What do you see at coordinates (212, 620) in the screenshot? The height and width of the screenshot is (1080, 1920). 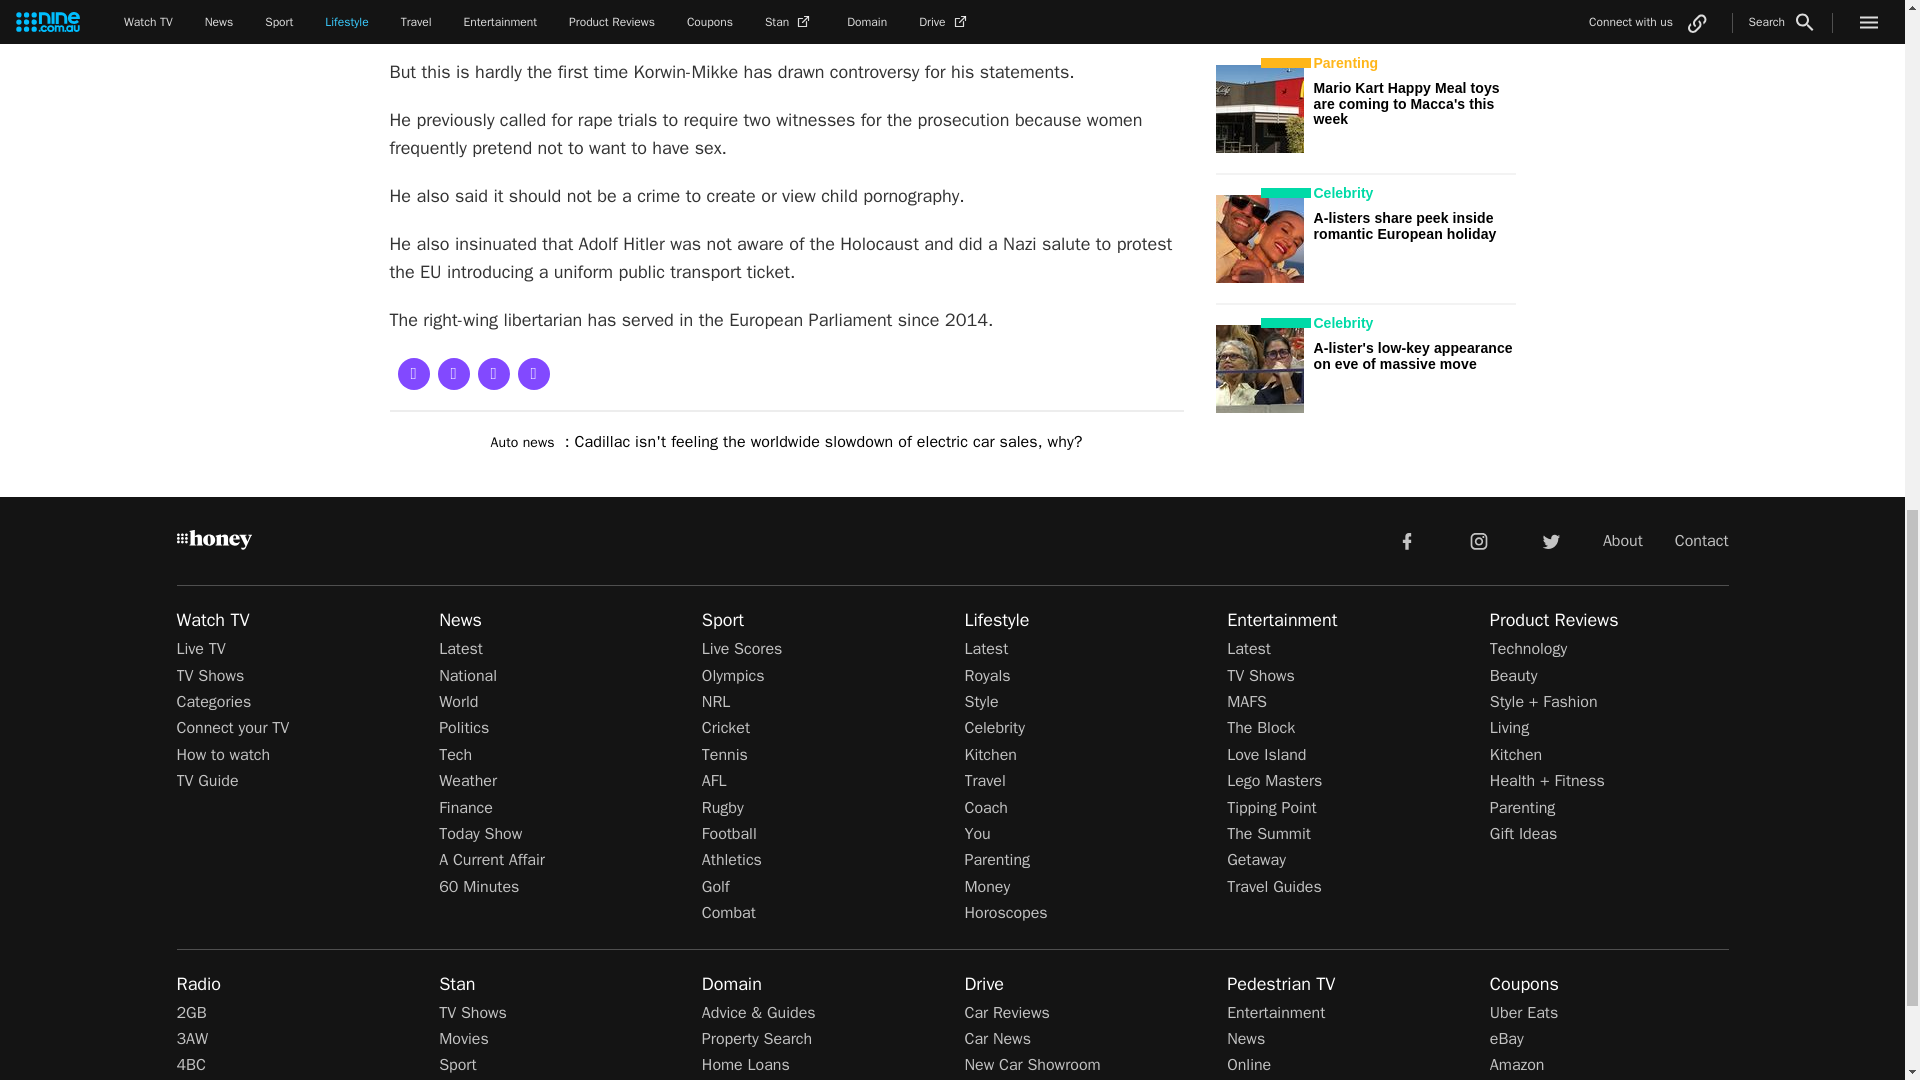 I see `Watch TV` at bounding box center [212, 620].